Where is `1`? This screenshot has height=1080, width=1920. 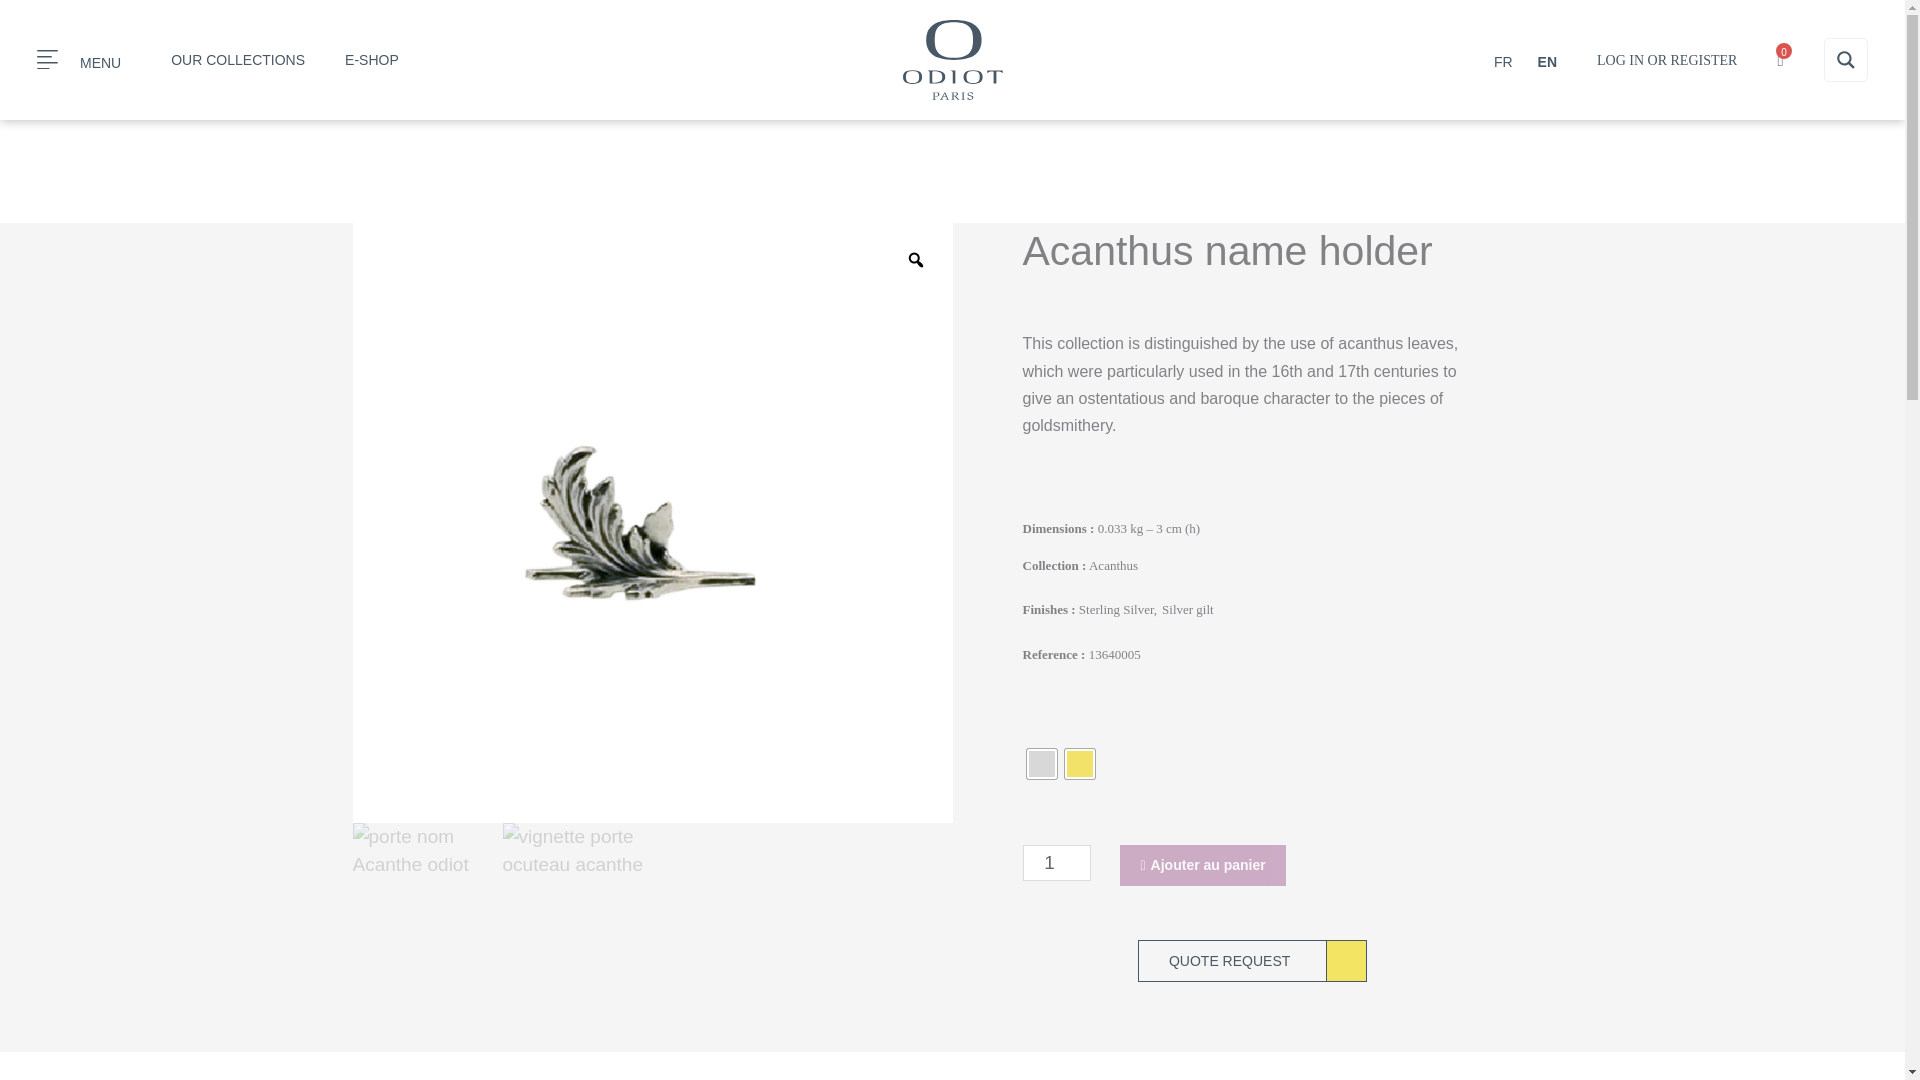
1 is located at coordinates (1056, 862).